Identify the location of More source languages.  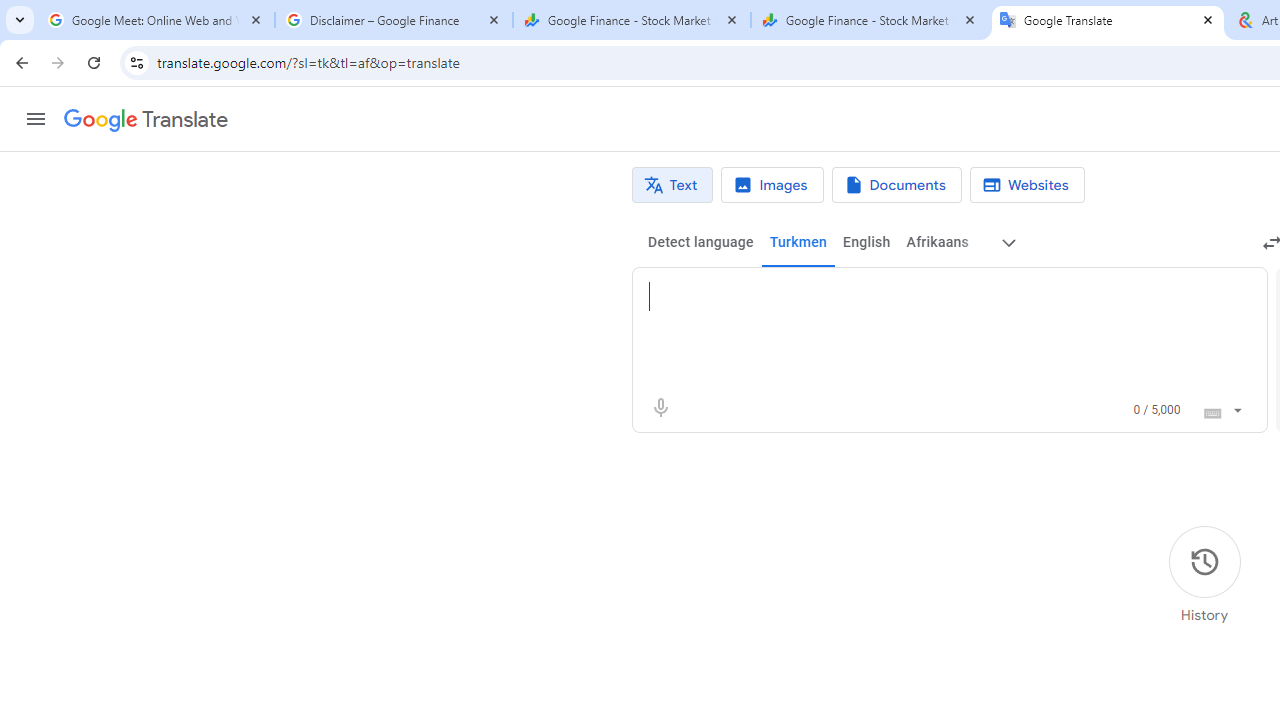
(1008, 242).